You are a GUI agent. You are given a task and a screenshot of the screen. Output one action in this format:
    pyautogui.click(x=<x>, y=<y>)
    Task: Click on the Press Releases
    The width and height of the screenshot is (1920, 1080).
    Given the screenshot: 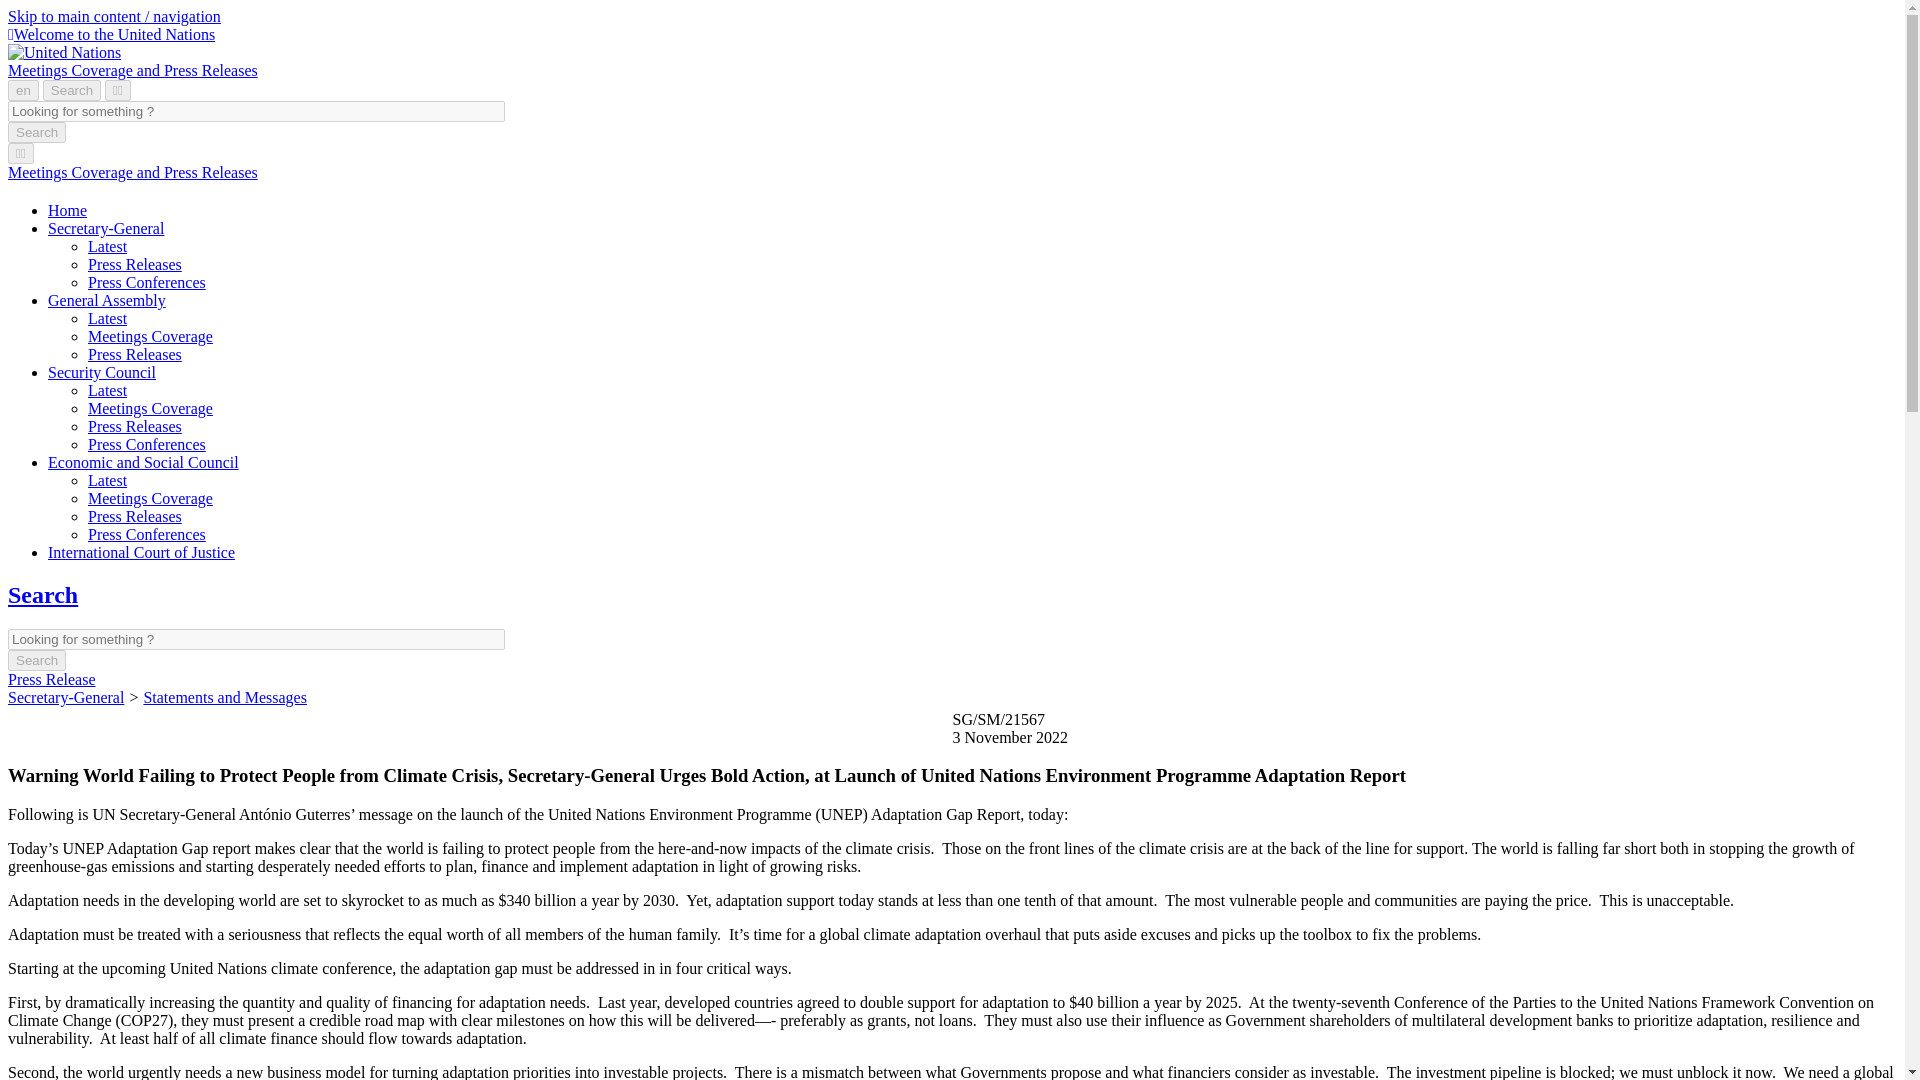 What is the action you would take?
    pyautogui.click(x=135, y=264)
    